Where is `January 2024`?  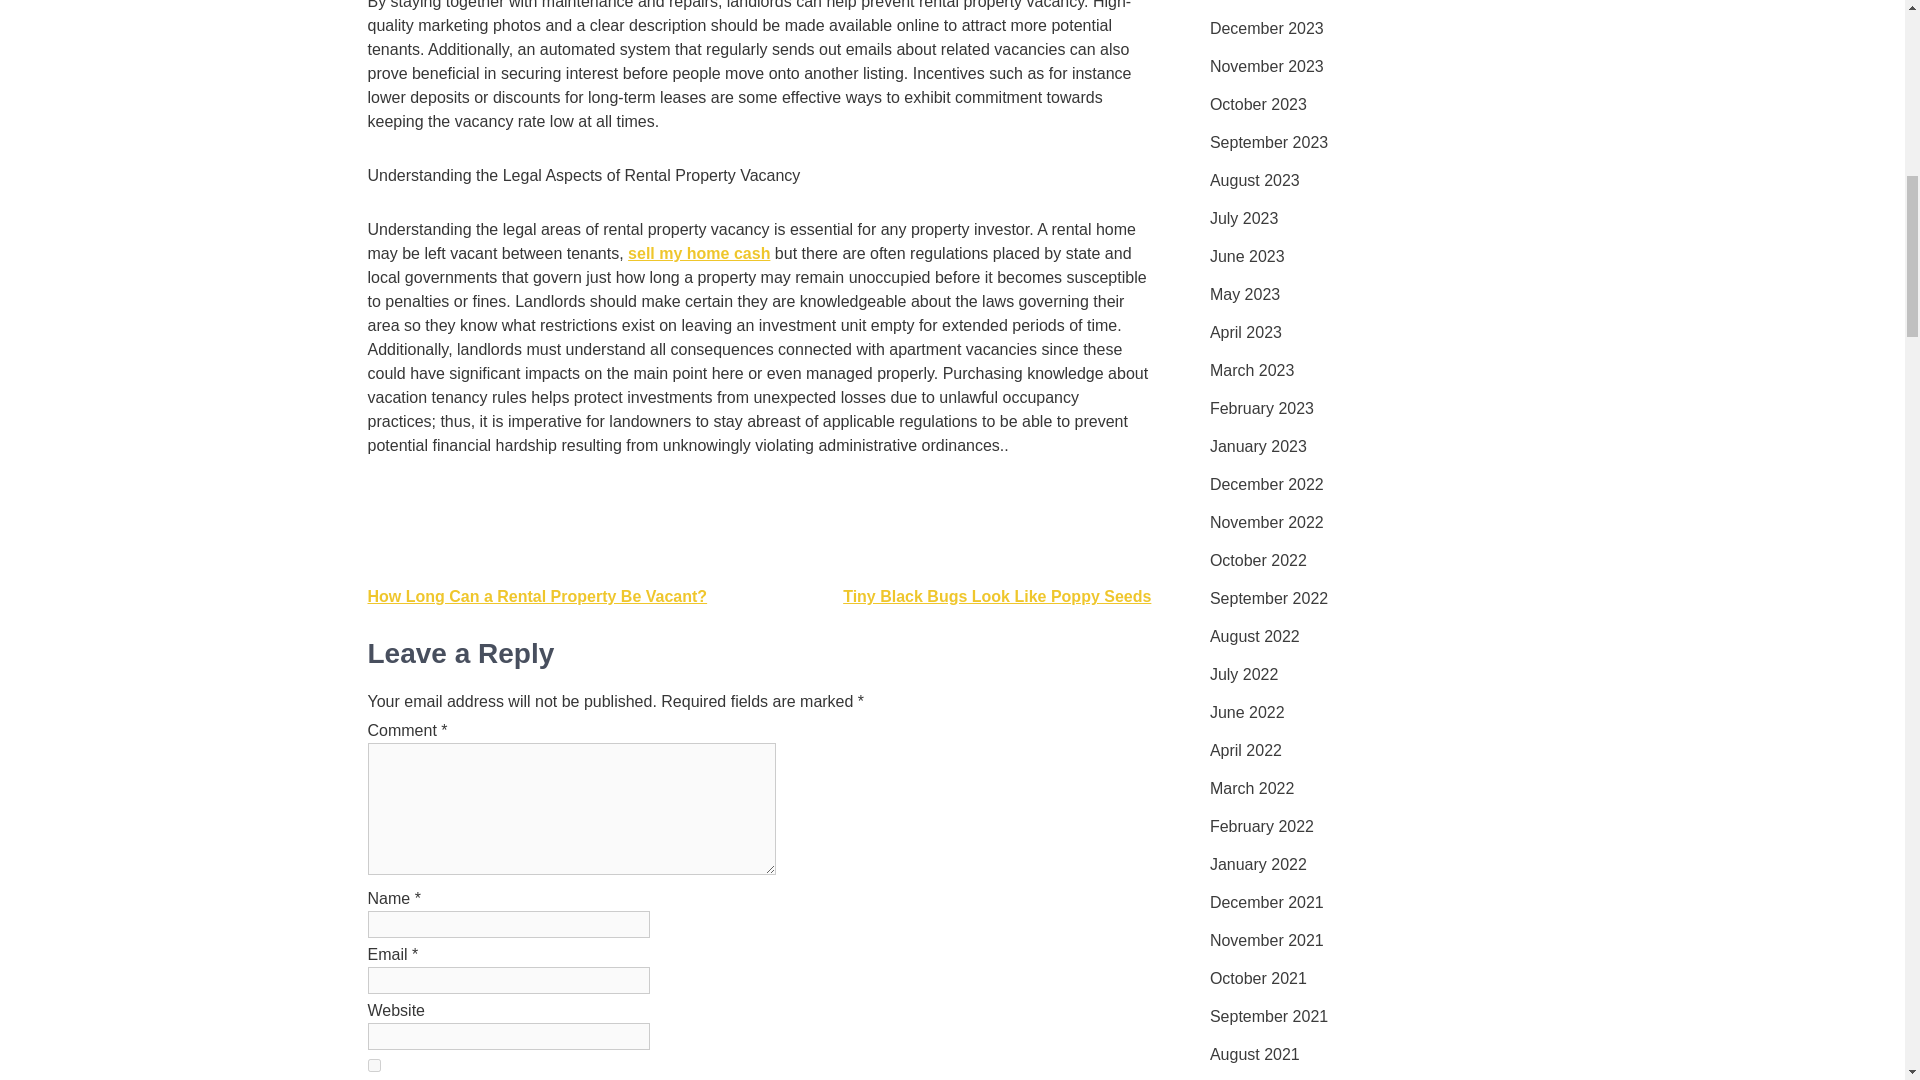 January 2024 is located at coordinates (1258, 2).